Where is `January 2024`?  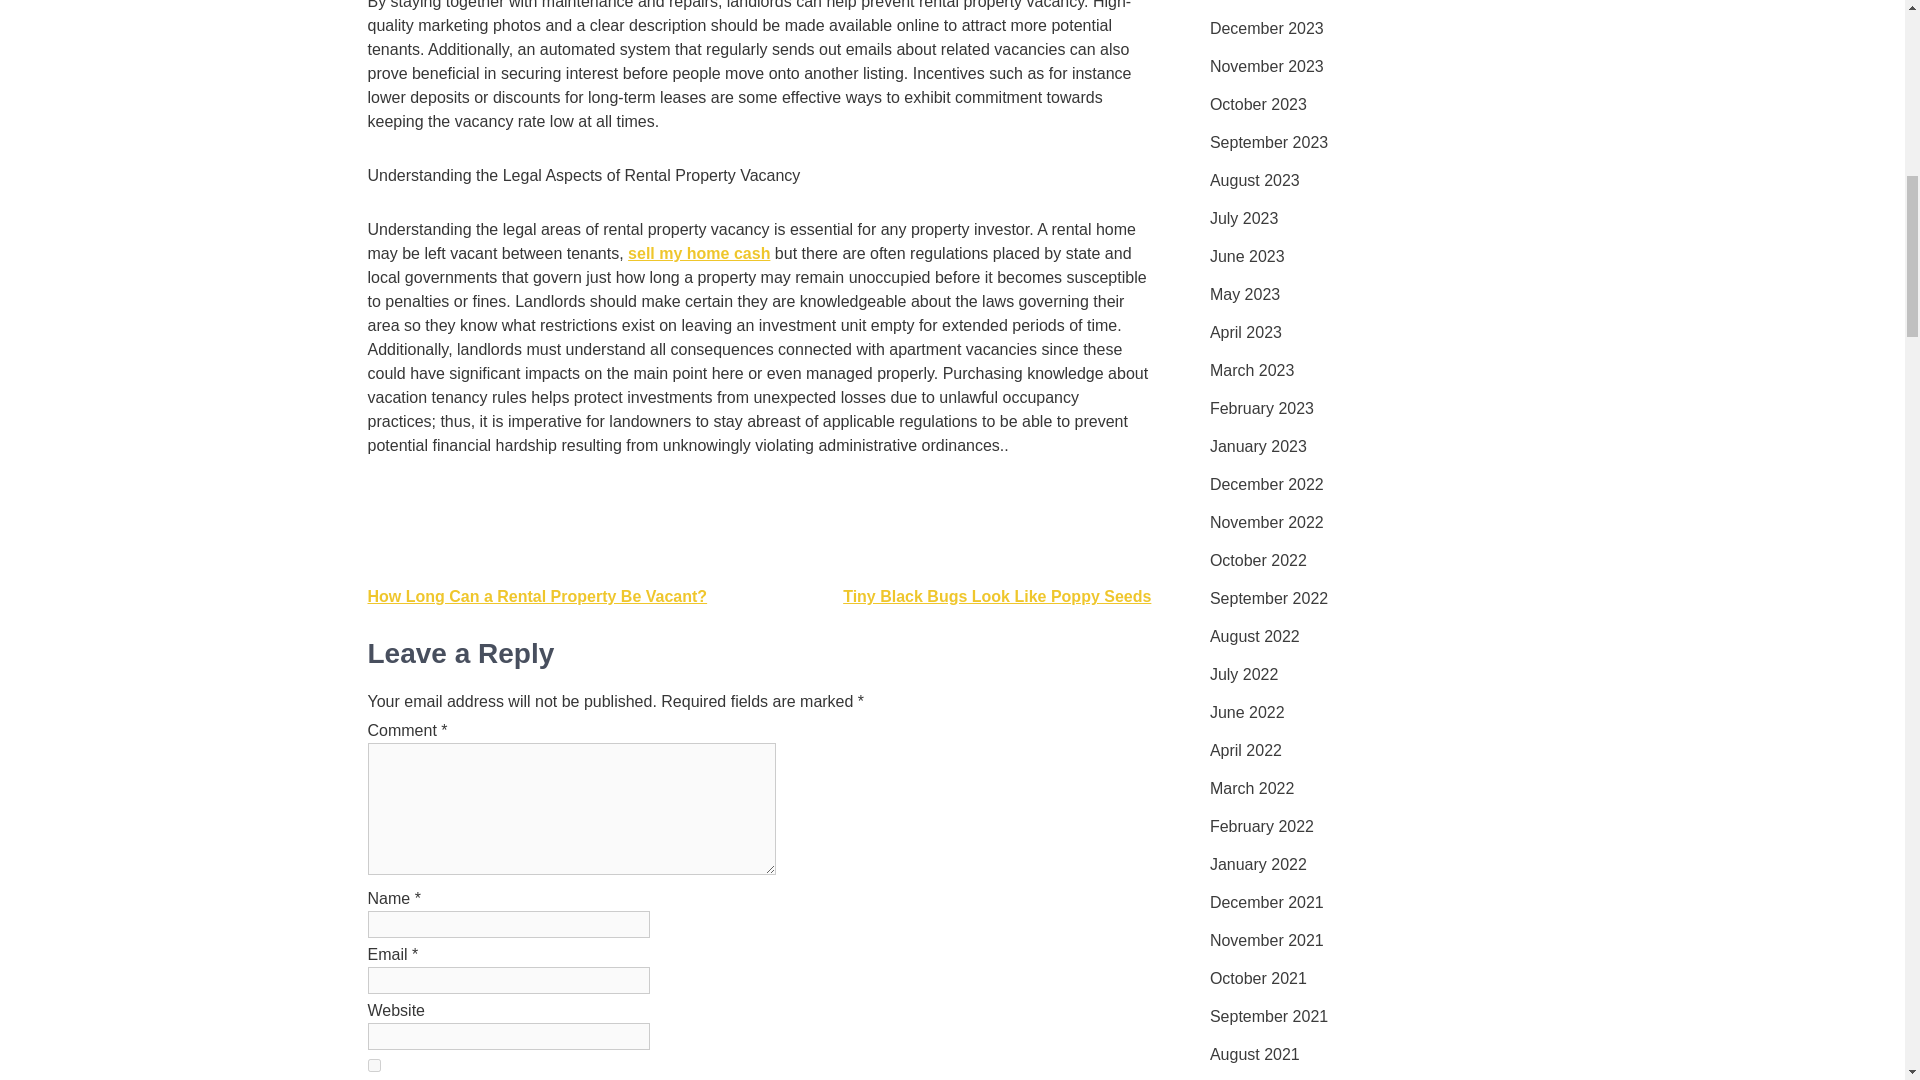 January 2024 is located at coordinates (1258, 2).